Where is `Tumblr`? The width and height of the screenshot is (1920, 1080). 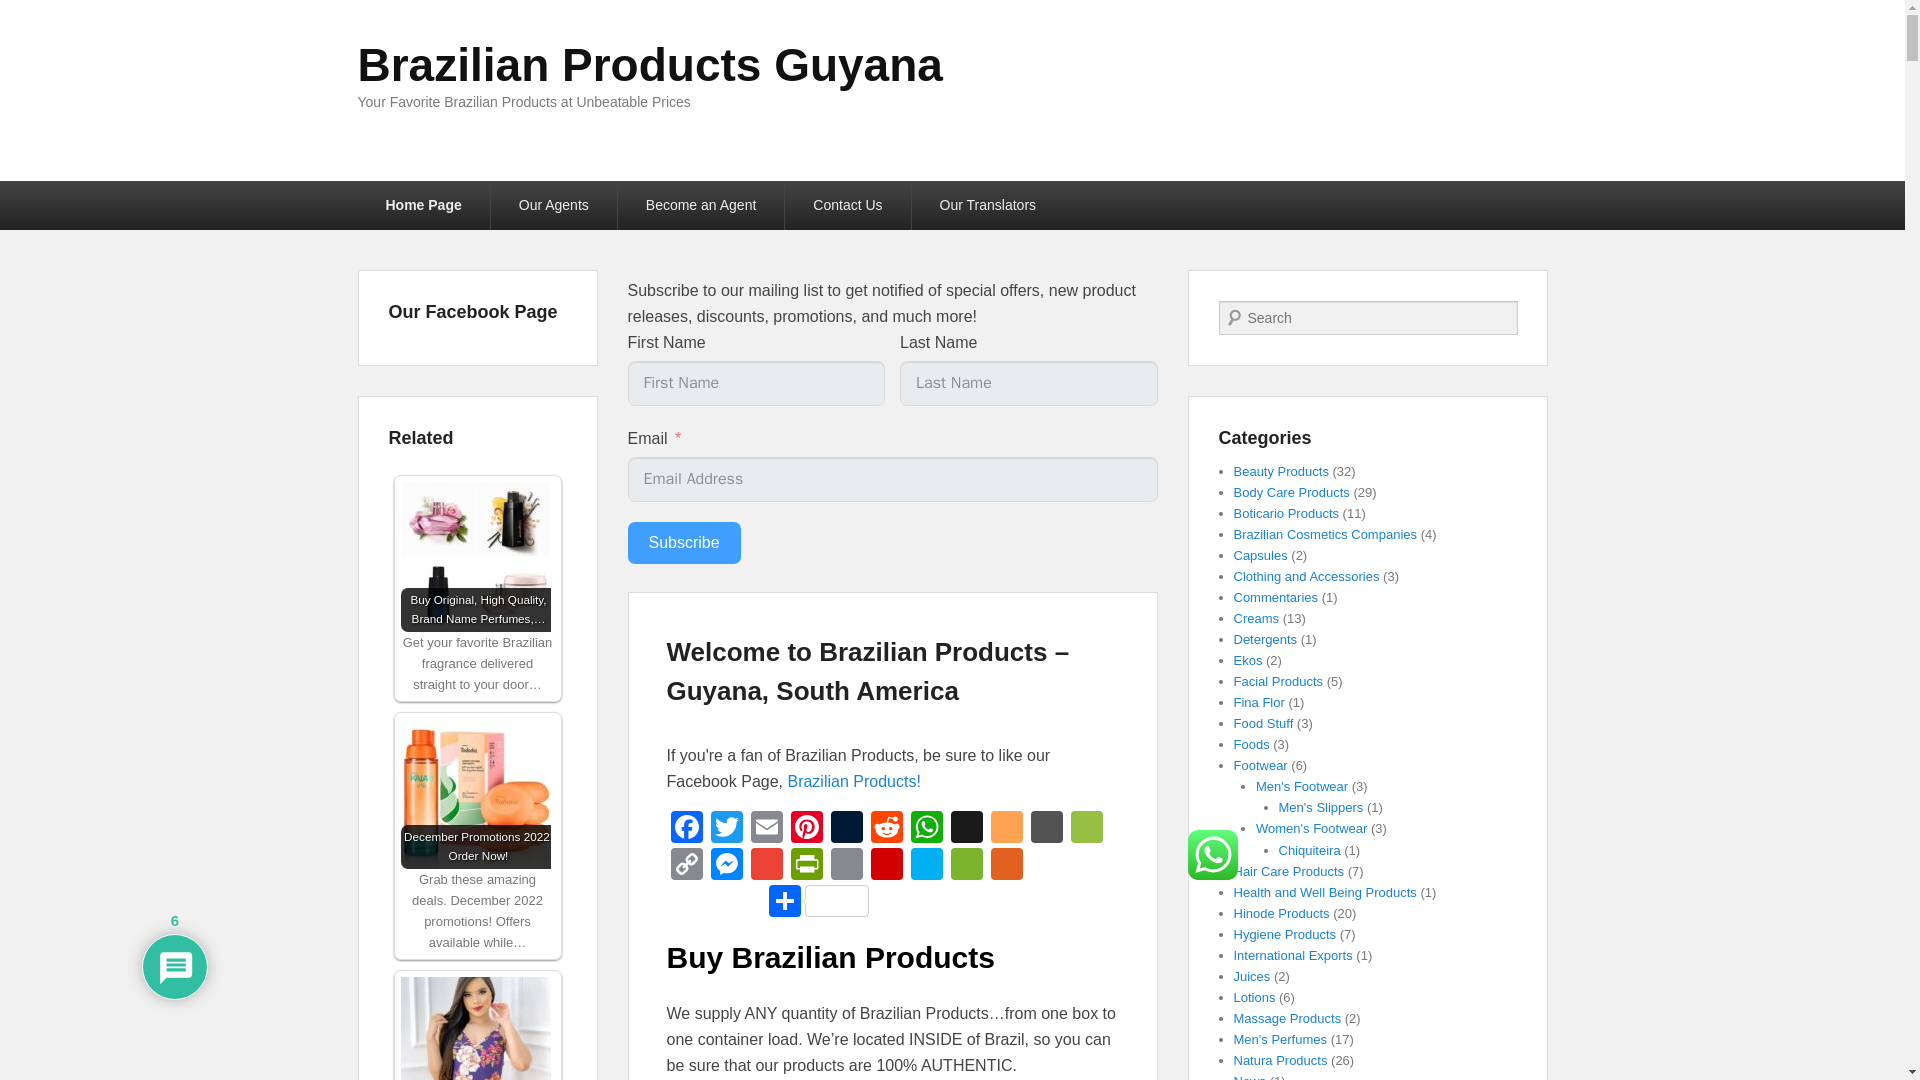 Tumblr is located at coordinates (845, 828).